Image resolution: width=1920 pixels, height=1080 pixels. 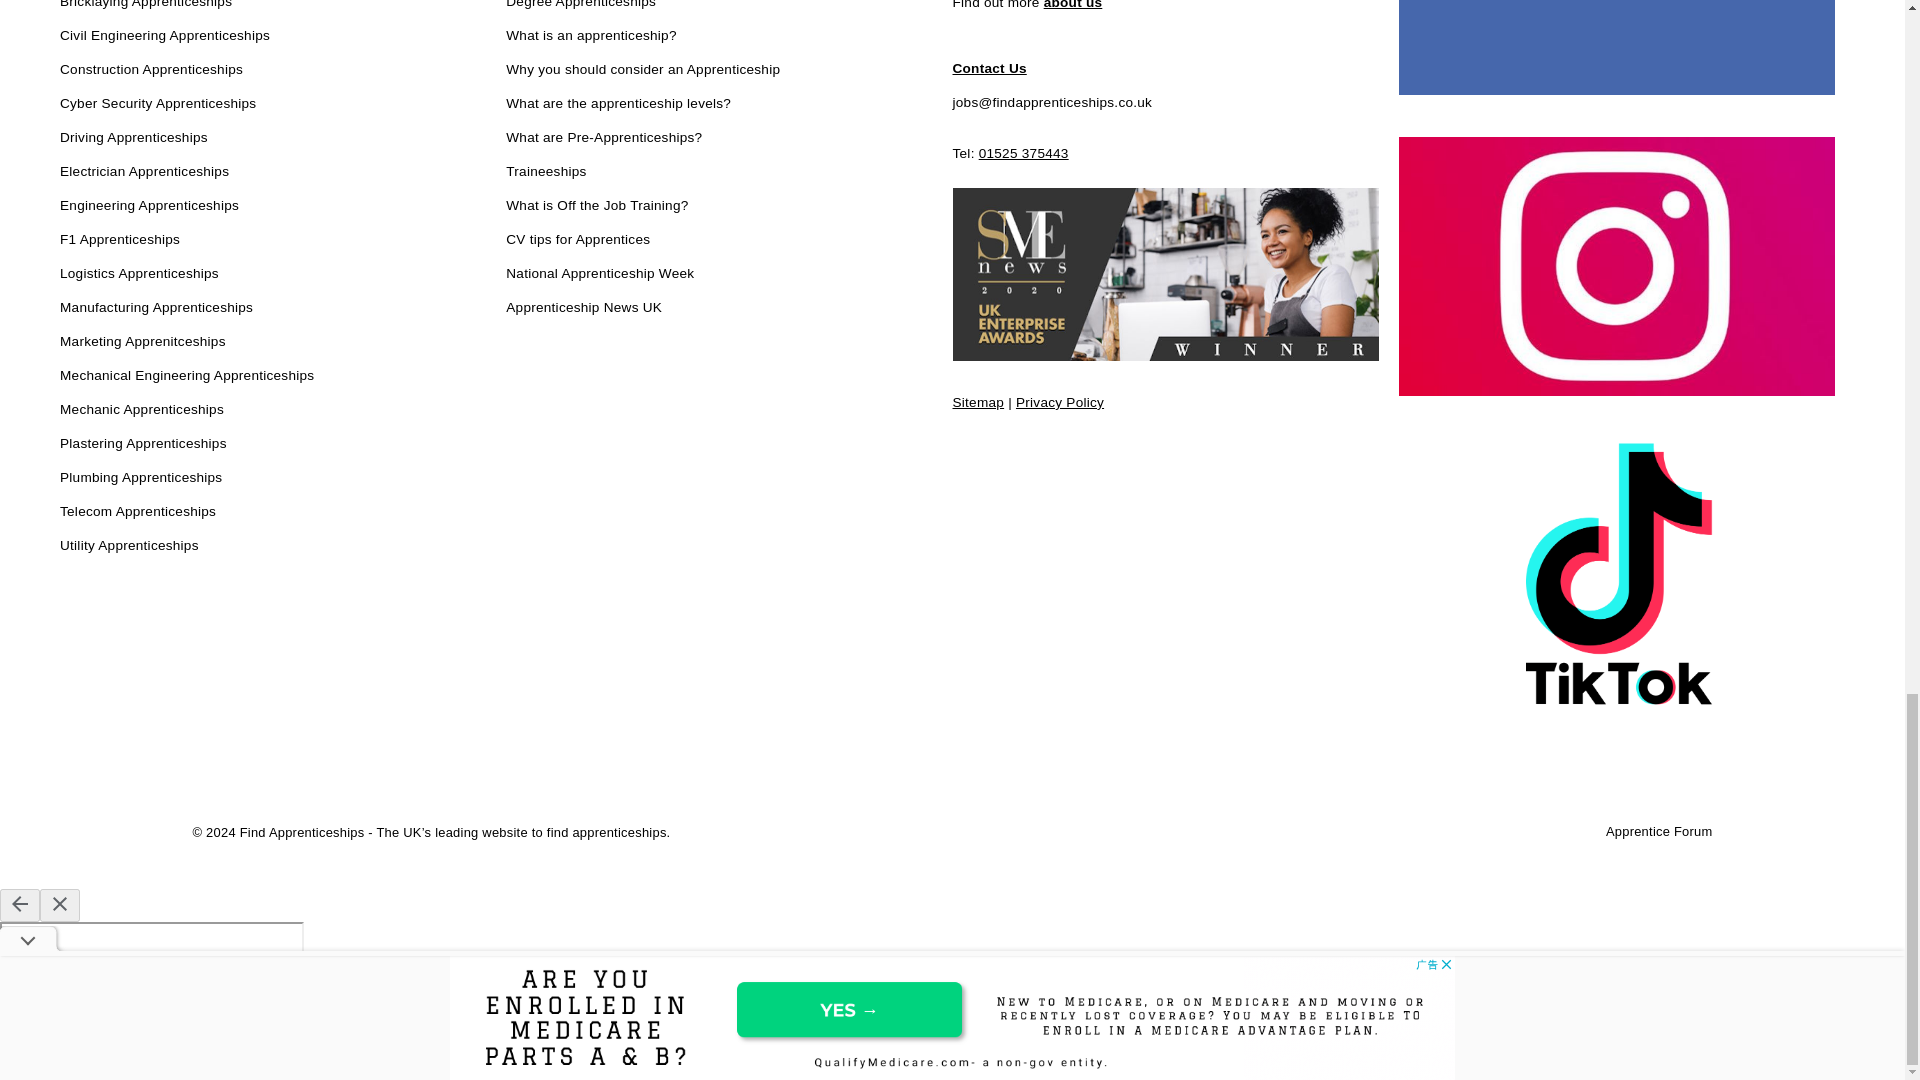 What do you see at coordinates (151, 71) in the screenshot?
I see `Construction Apprenticeships` at bounding box center [151, 71].